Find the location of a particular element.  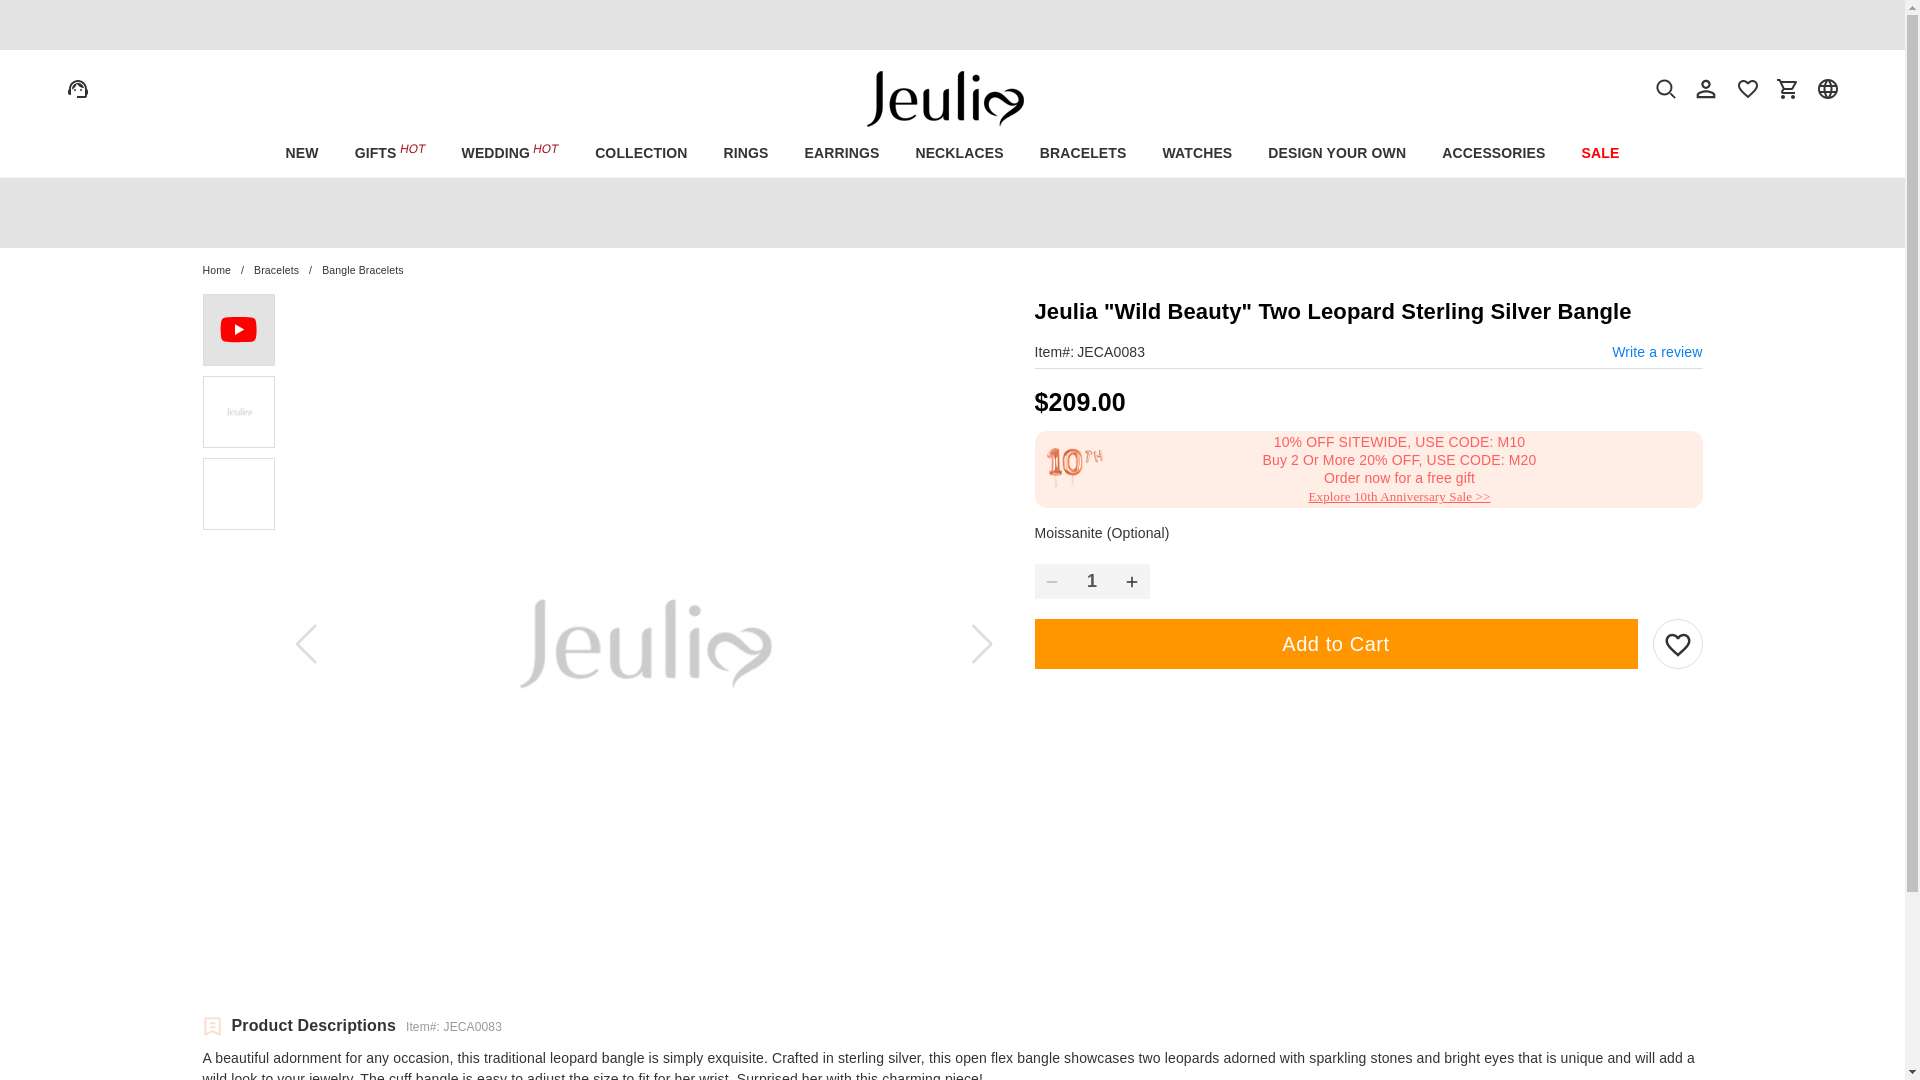

SALE is located at coordinates (1600, 153).